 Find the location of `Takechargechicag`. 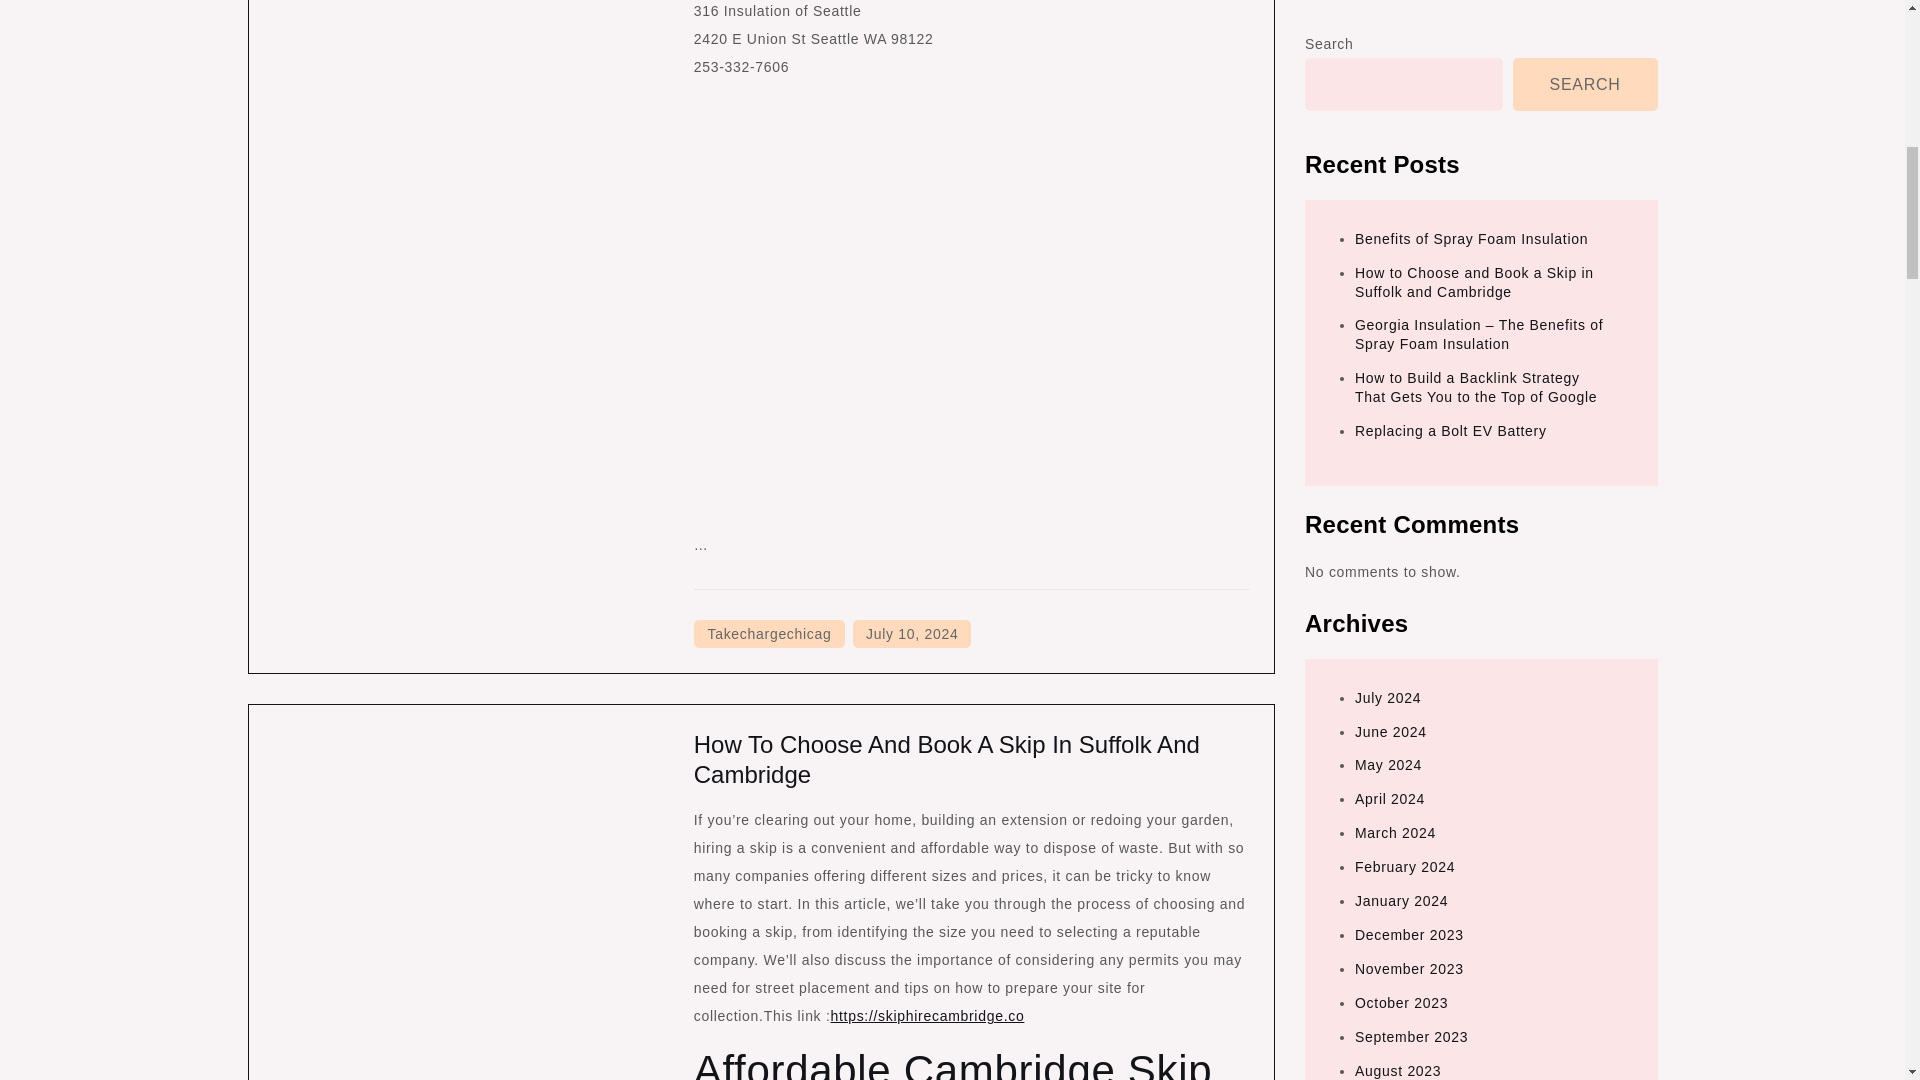

Takechargechicag is located at coordinates (768, 634).